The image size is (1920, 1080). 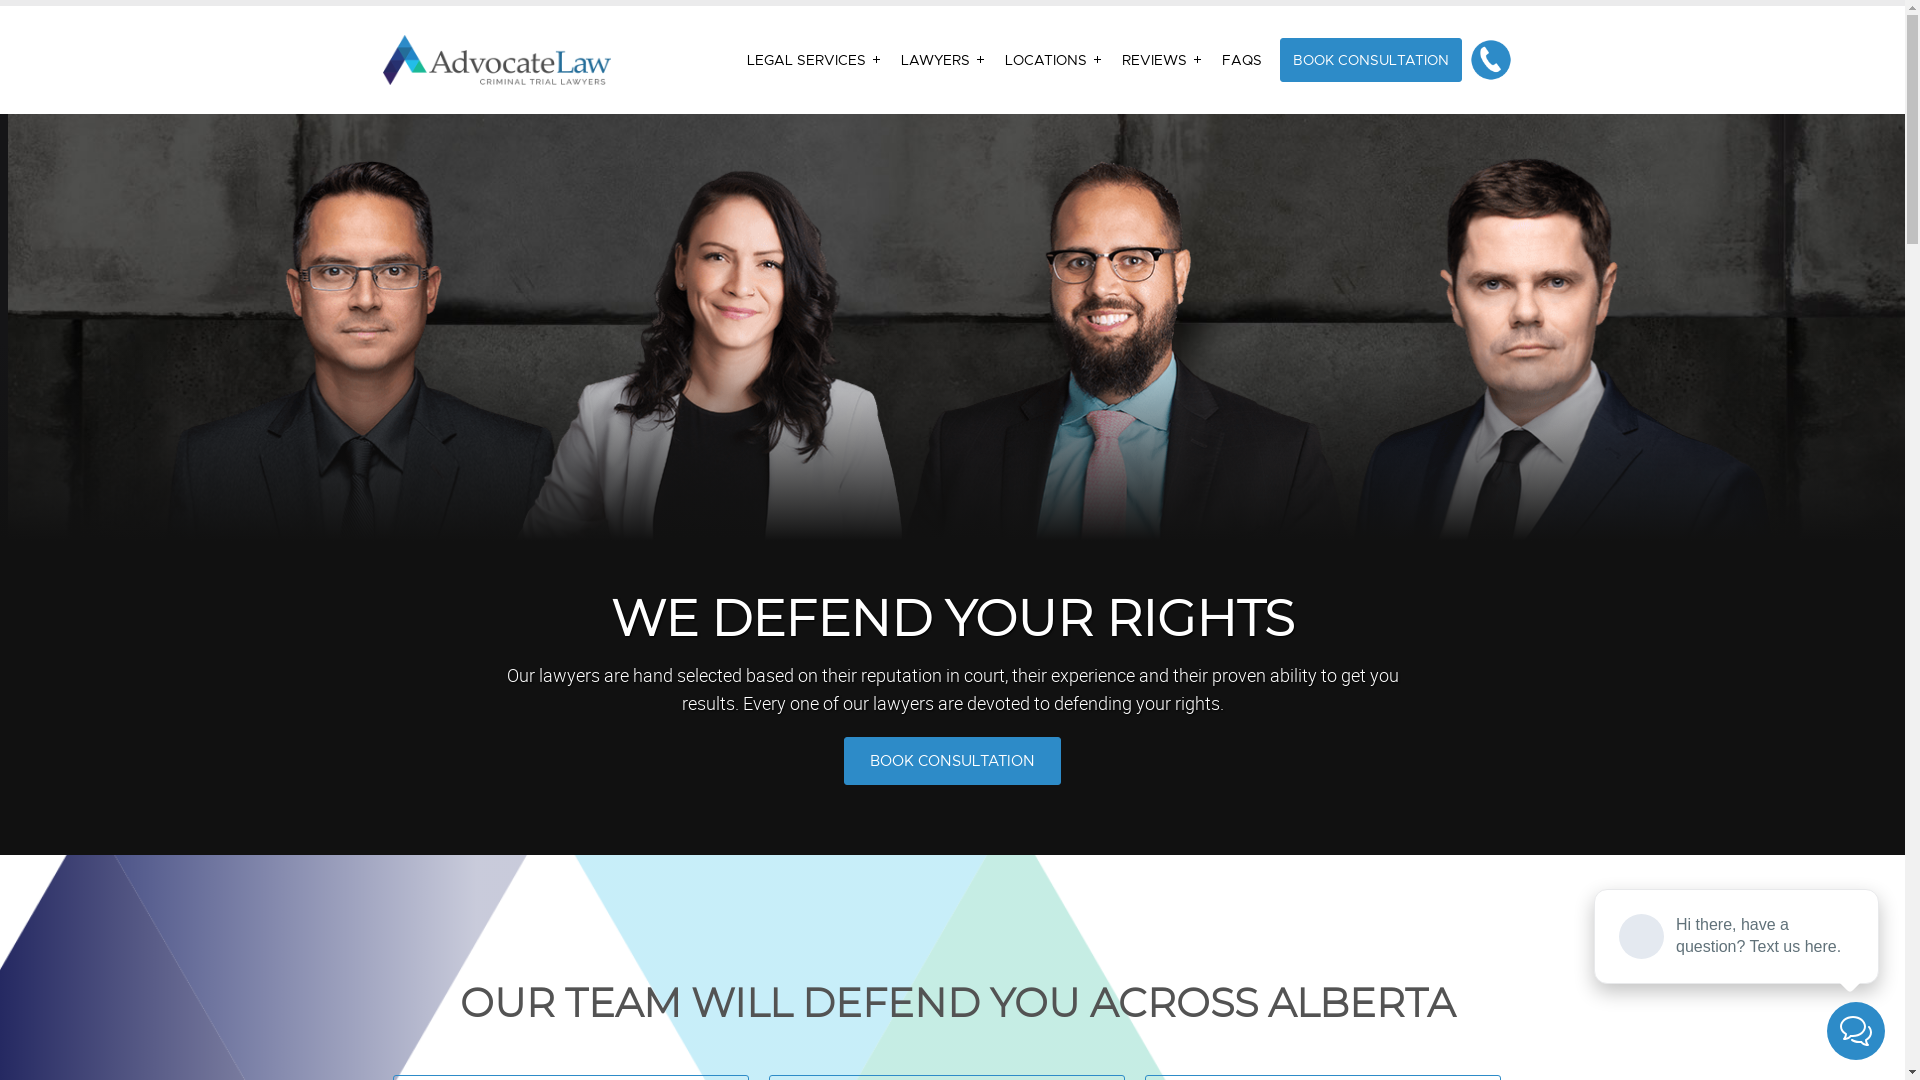 What do you see at coordinates (1162, 60) in the screenshot?
I see `REVIEWS` at bounding box center [1162, 60].